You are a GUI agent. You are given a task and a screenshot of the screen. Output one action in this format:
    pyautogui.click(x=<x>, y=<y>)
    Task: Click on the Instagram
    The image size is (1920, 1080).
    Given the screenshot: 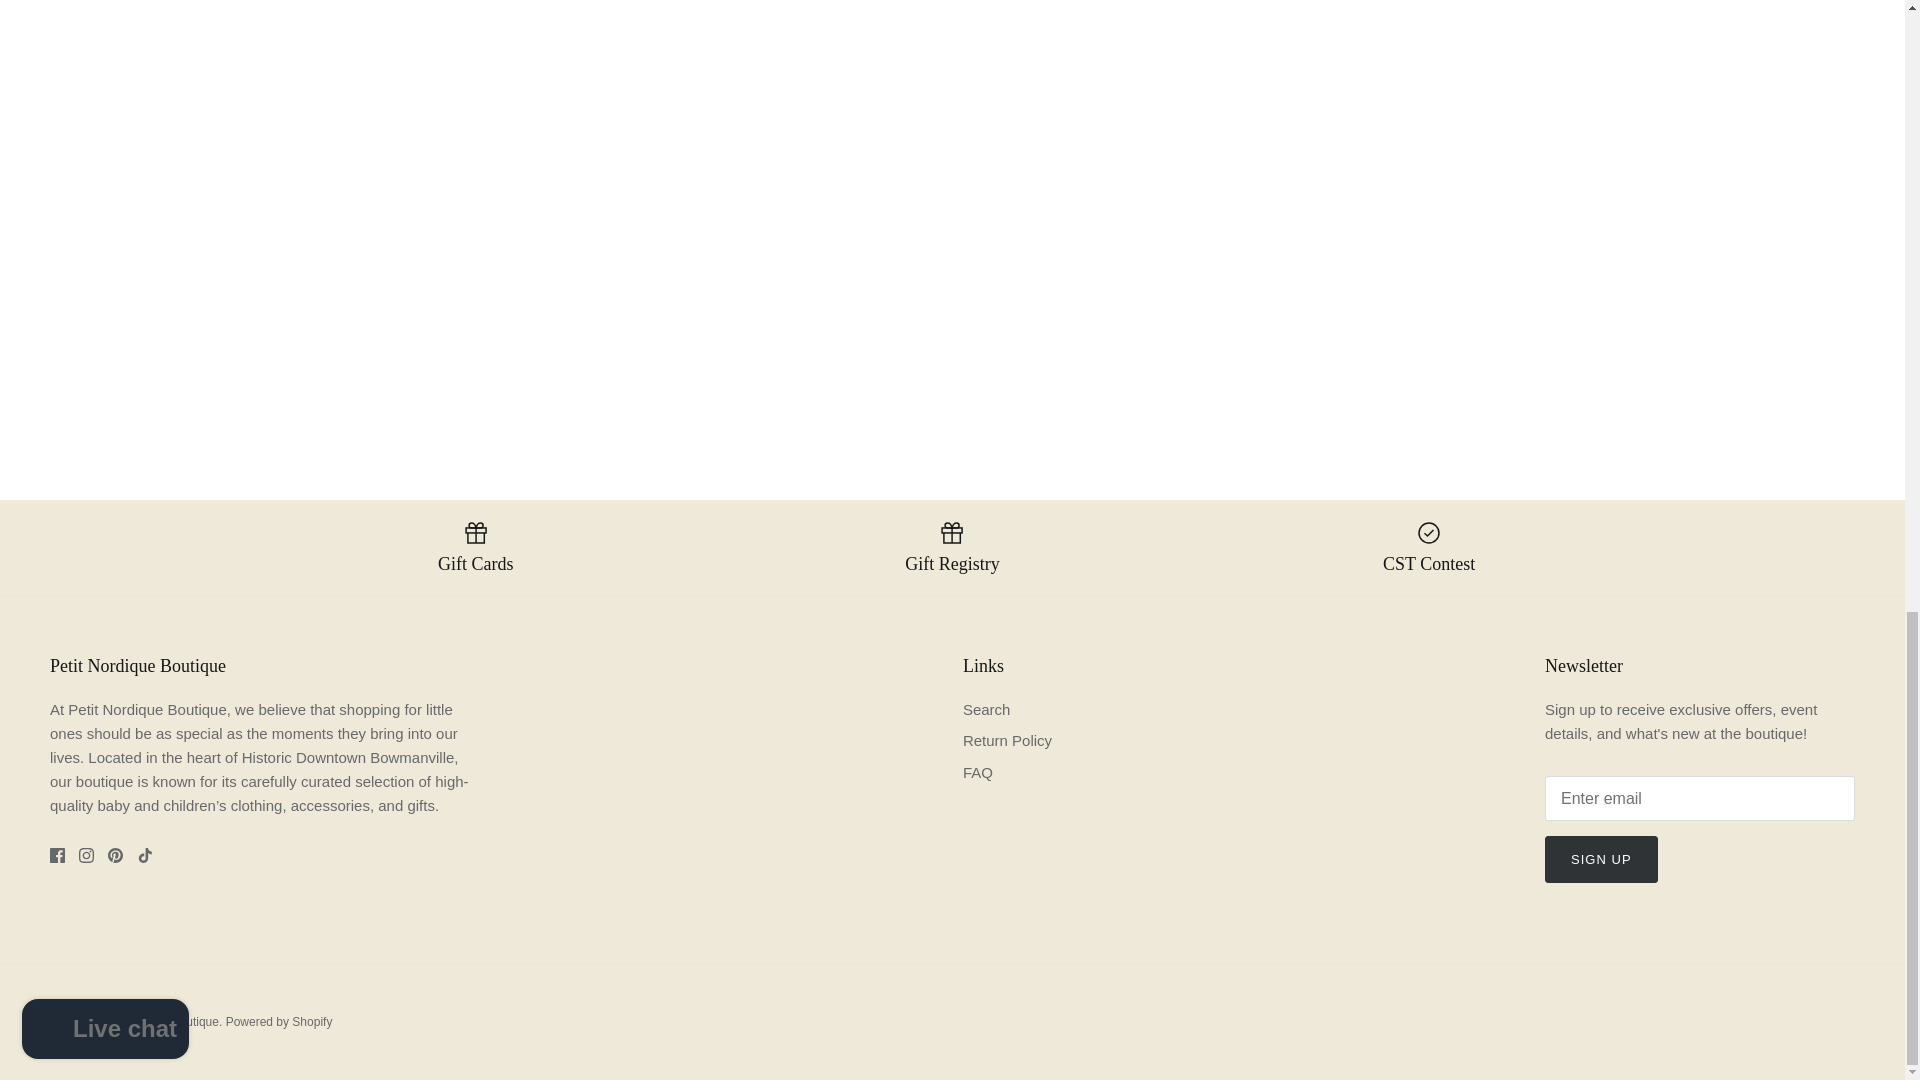 What is the action you would take?
    pyautogui.click(x=86, y=854)
    